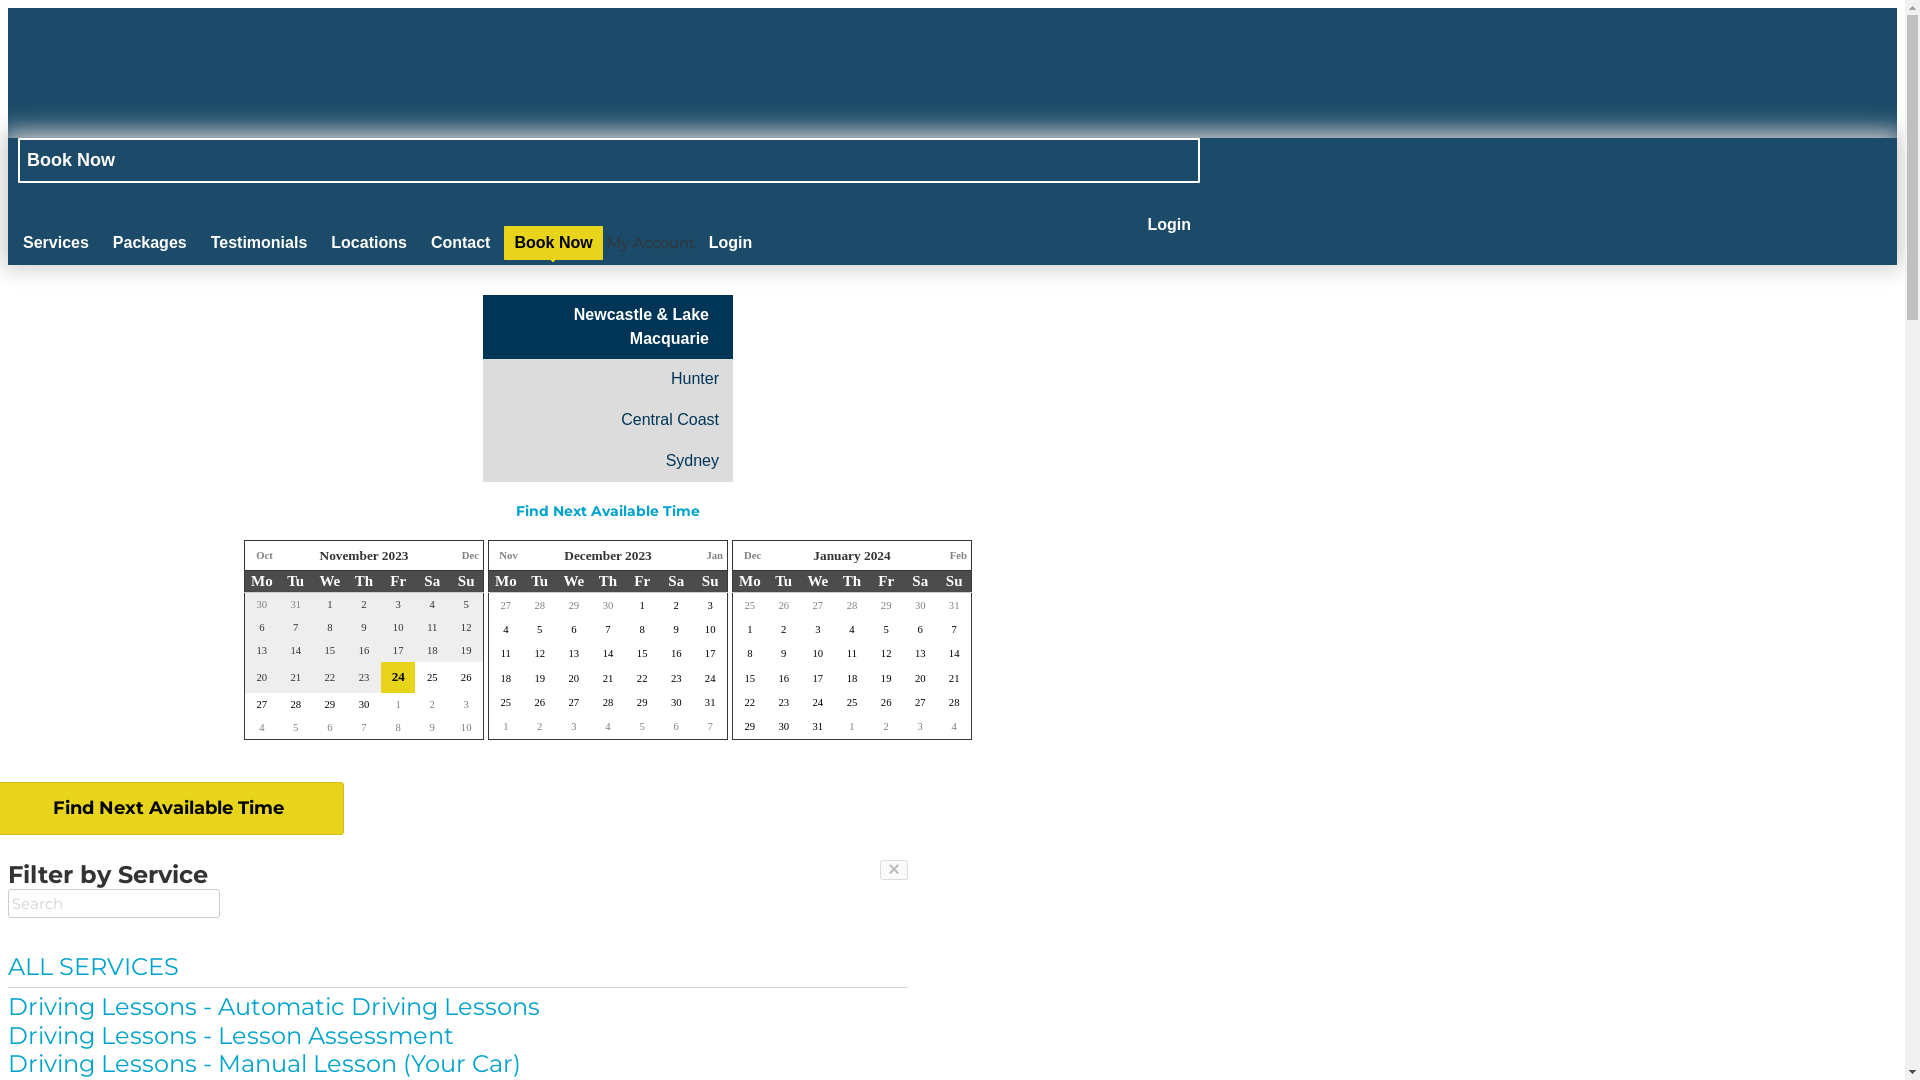  Describe the element at coordinates (642, 702) in the screenshot. I see `29` at that location.